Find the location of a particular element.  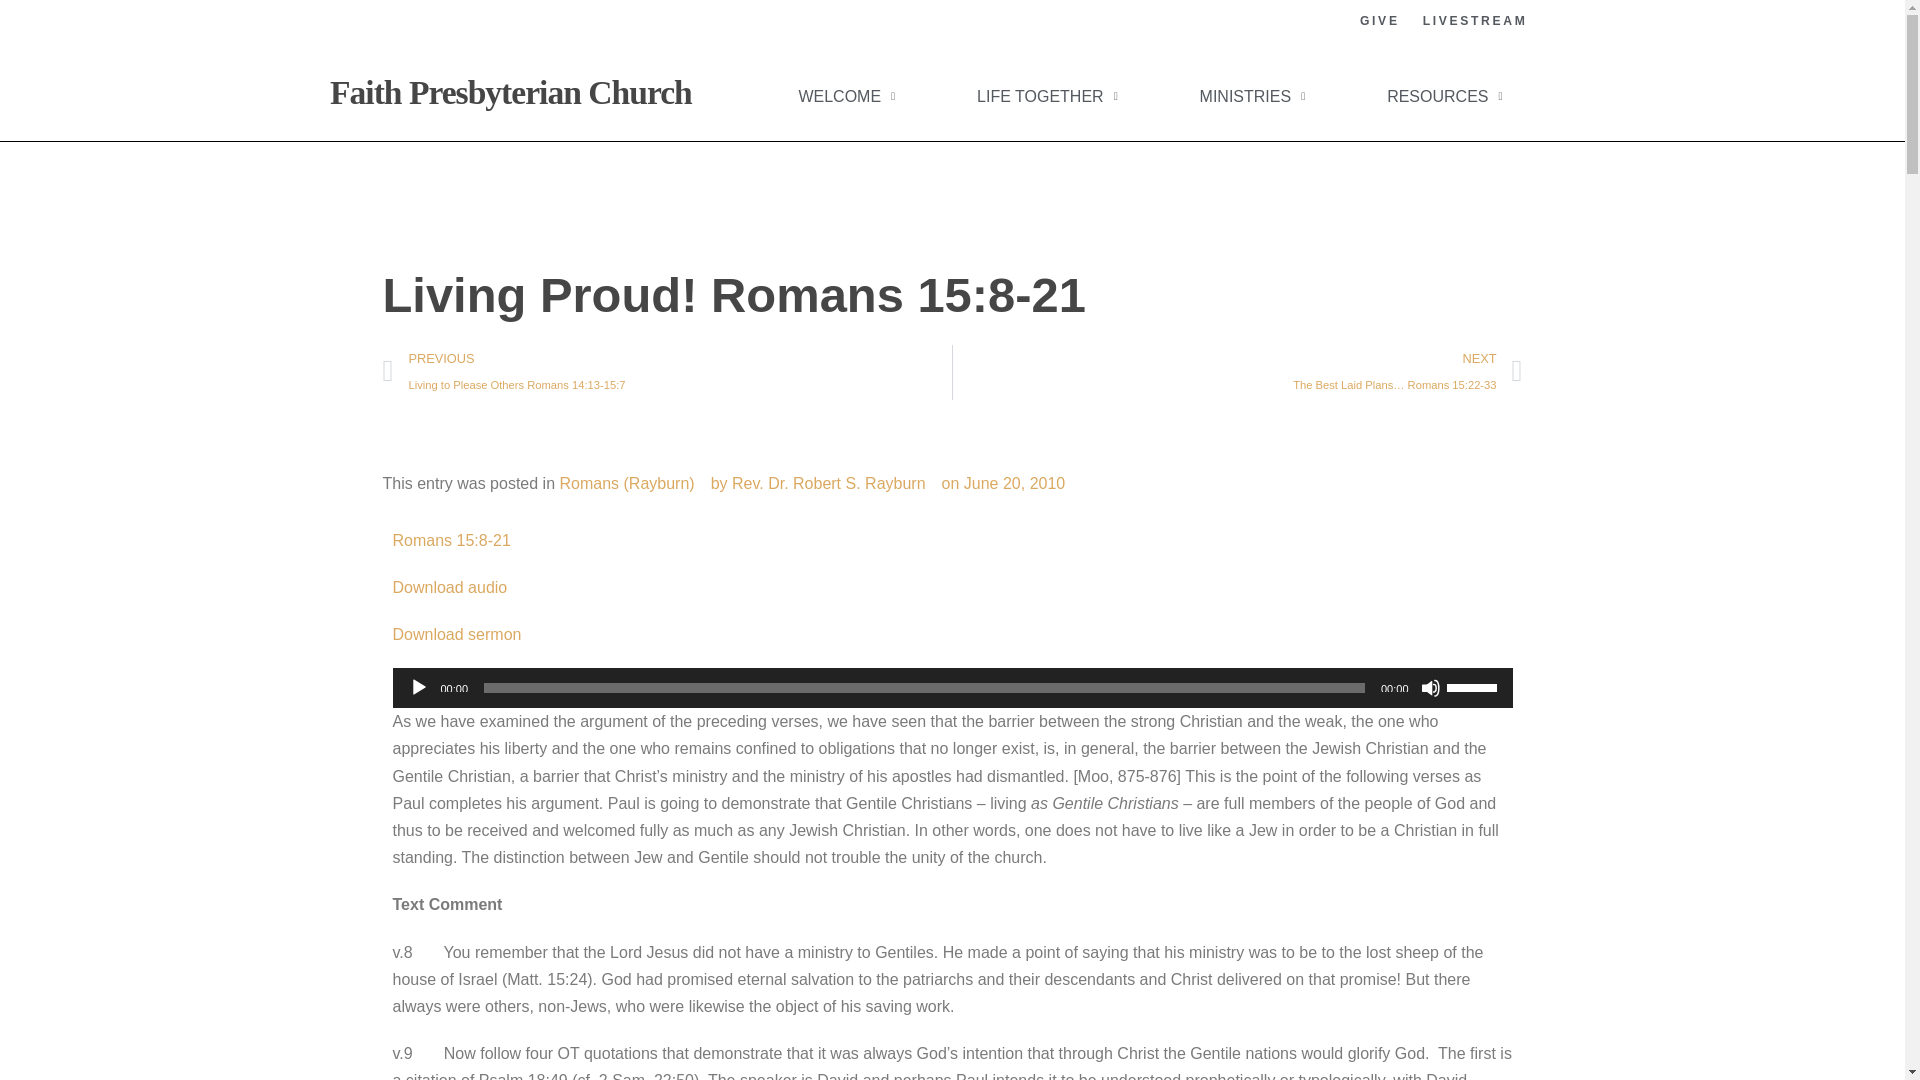

MINISTRIES is located at coordinates (1252, 96).